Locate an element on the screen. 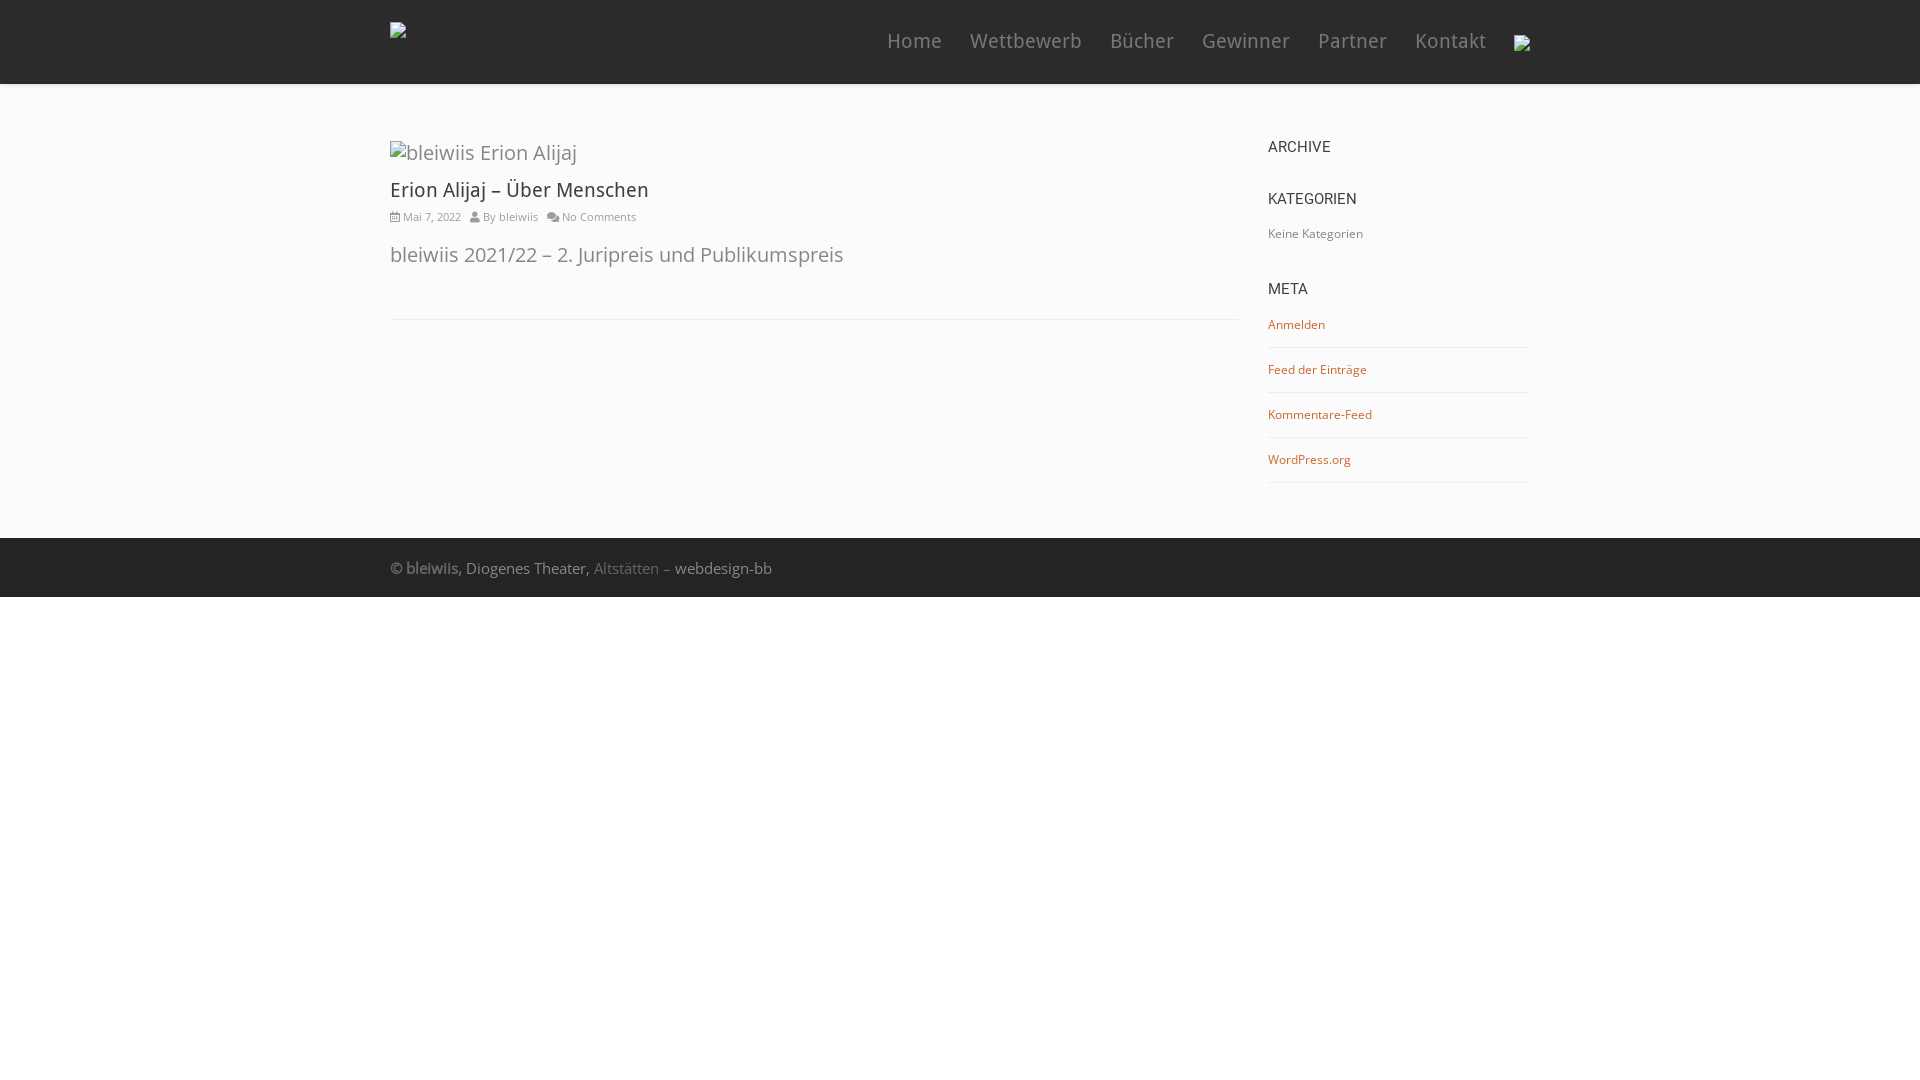  Wettbewerb is located at coordinates (1026, 42).